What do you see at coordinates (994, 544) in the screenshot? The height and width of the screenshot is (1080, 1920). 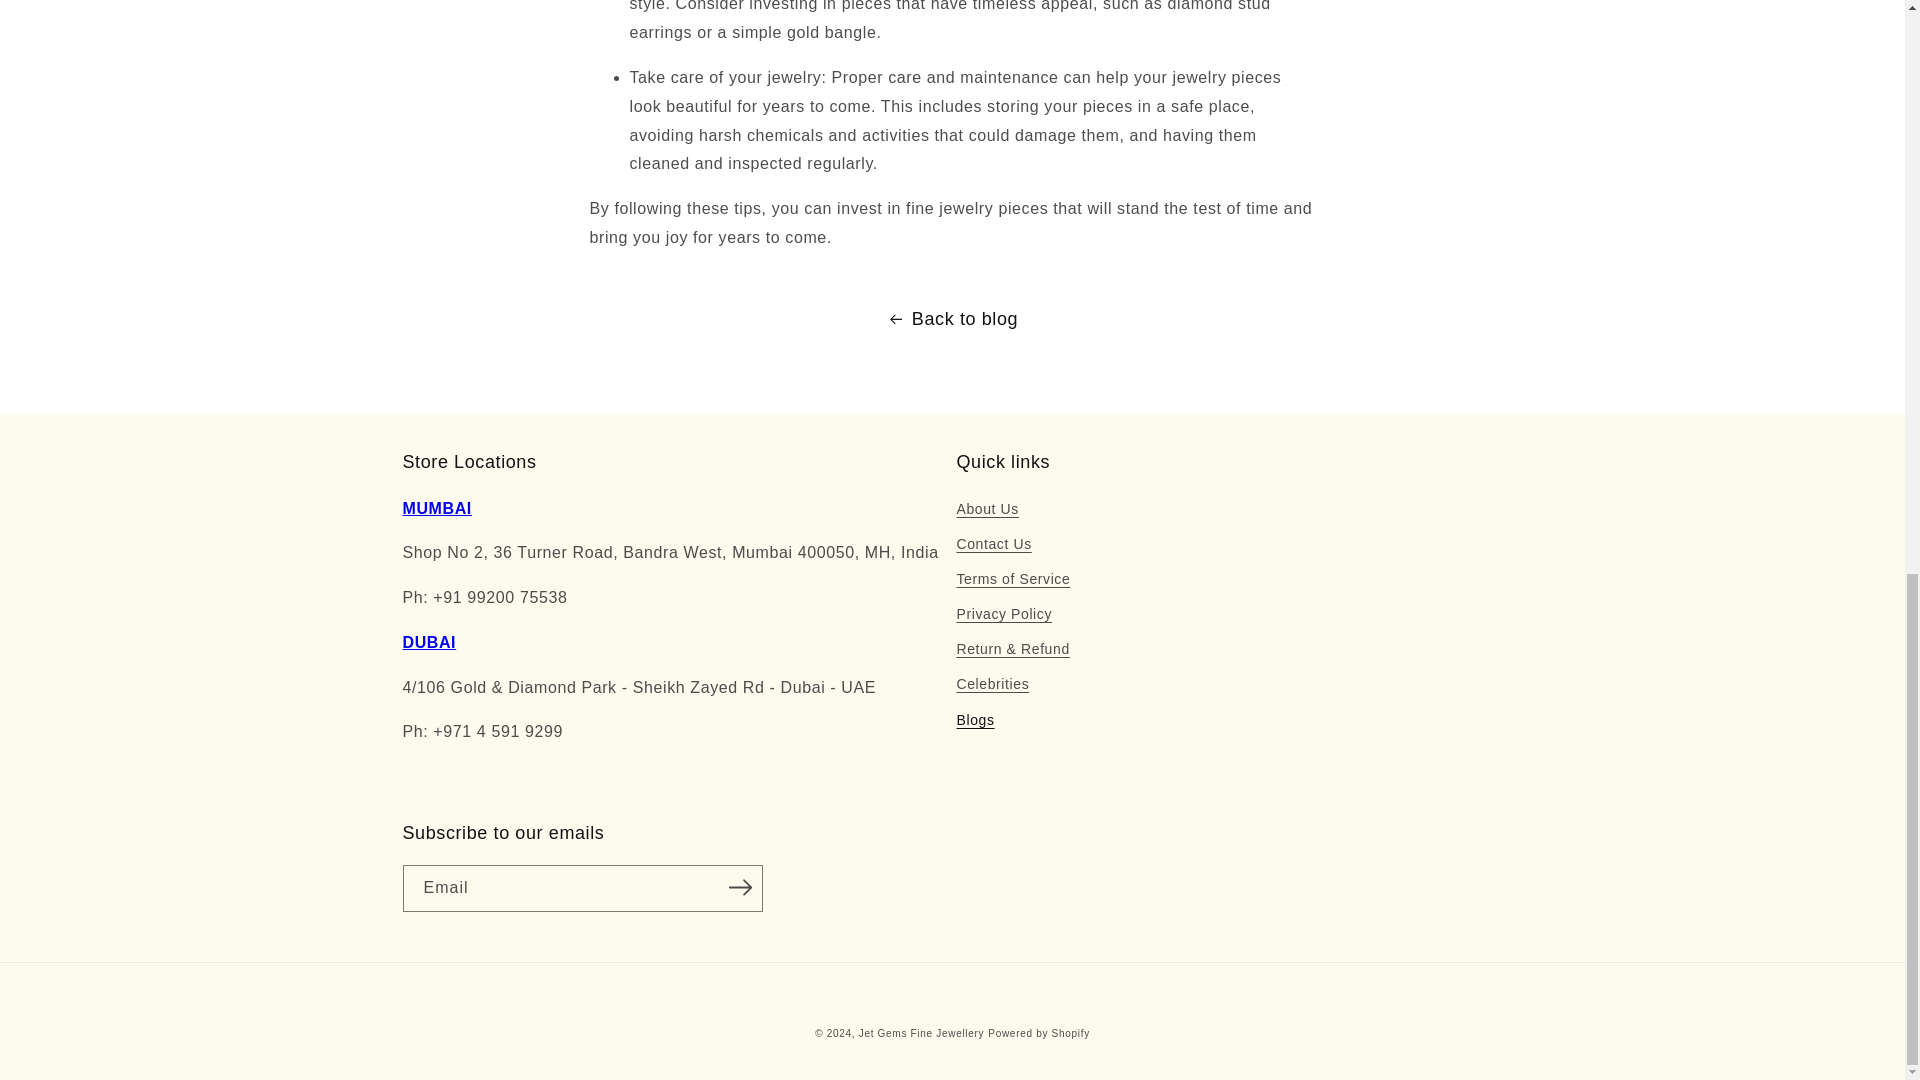 I see `Contact Us` at bounding box center [994, 544].